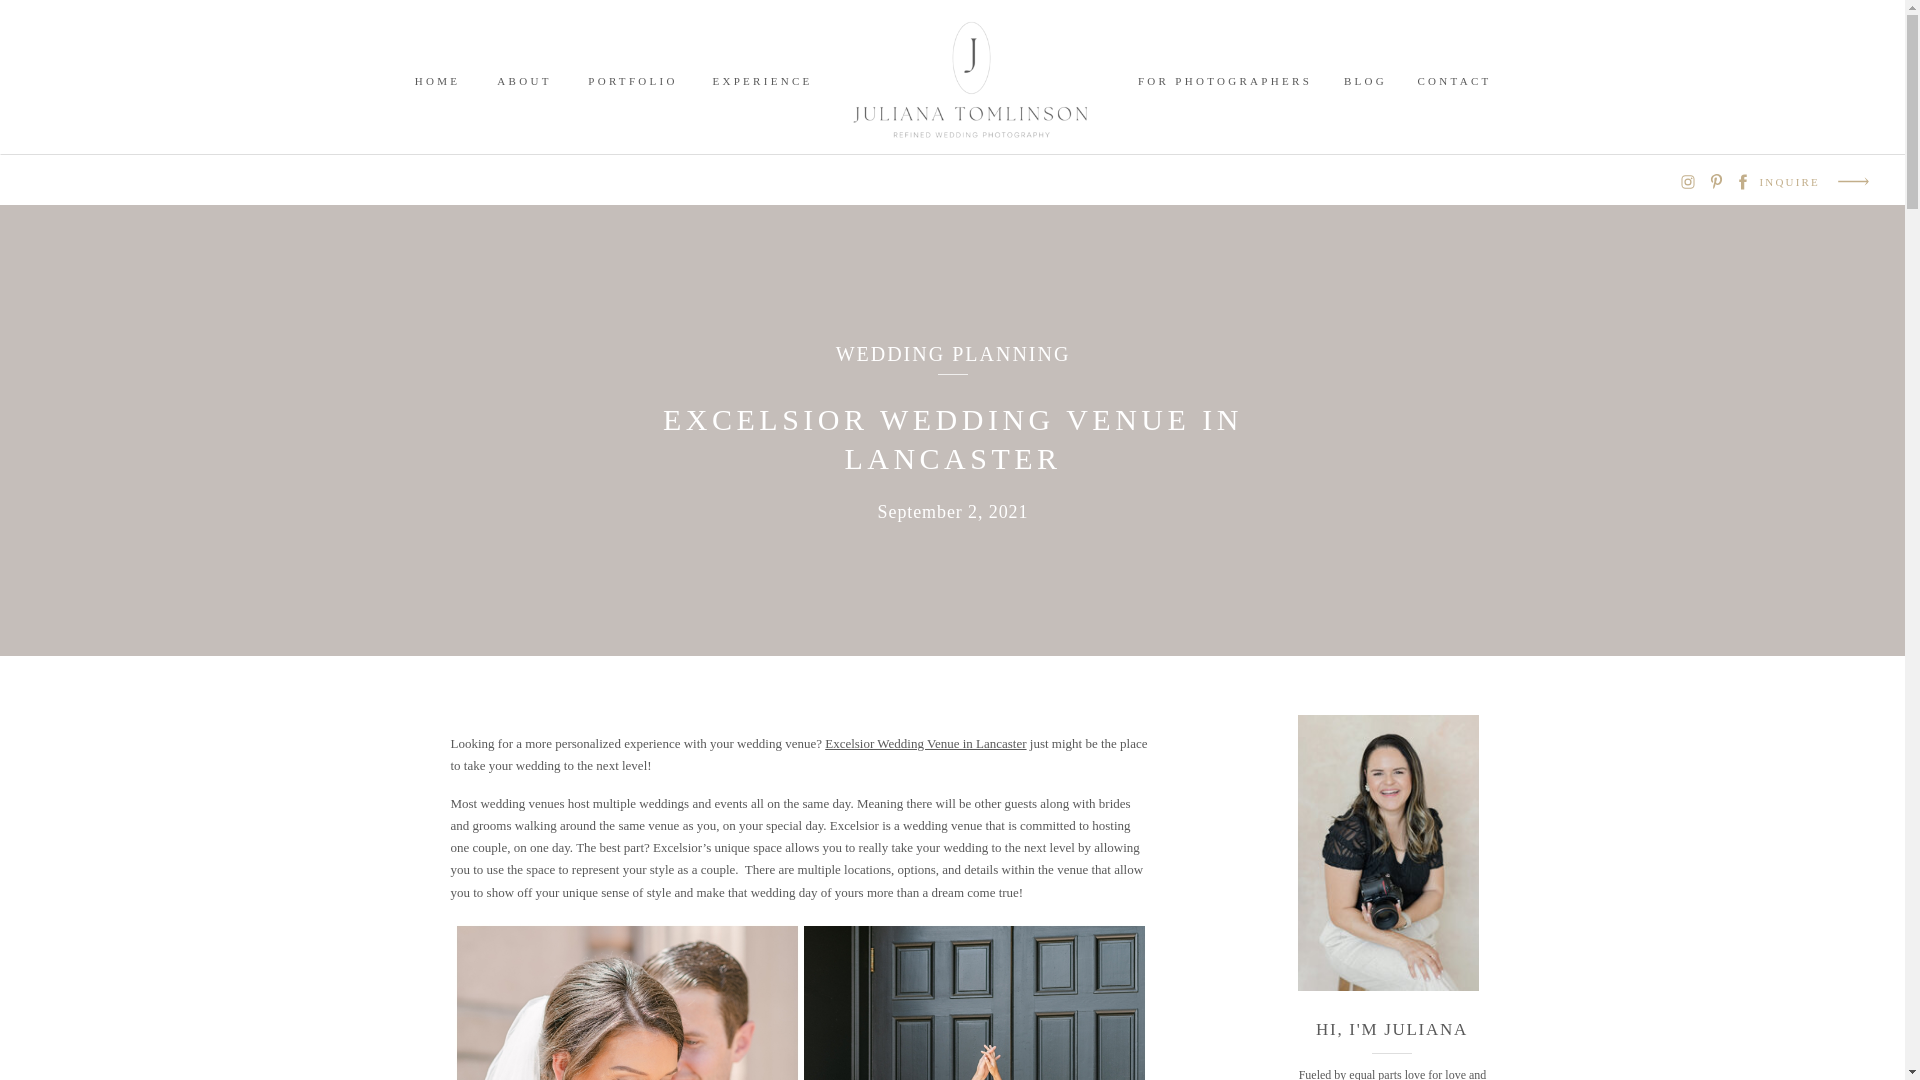 This screenshot has height=1080, width=1920. I want to click on ABOUT, so click(524, 80).